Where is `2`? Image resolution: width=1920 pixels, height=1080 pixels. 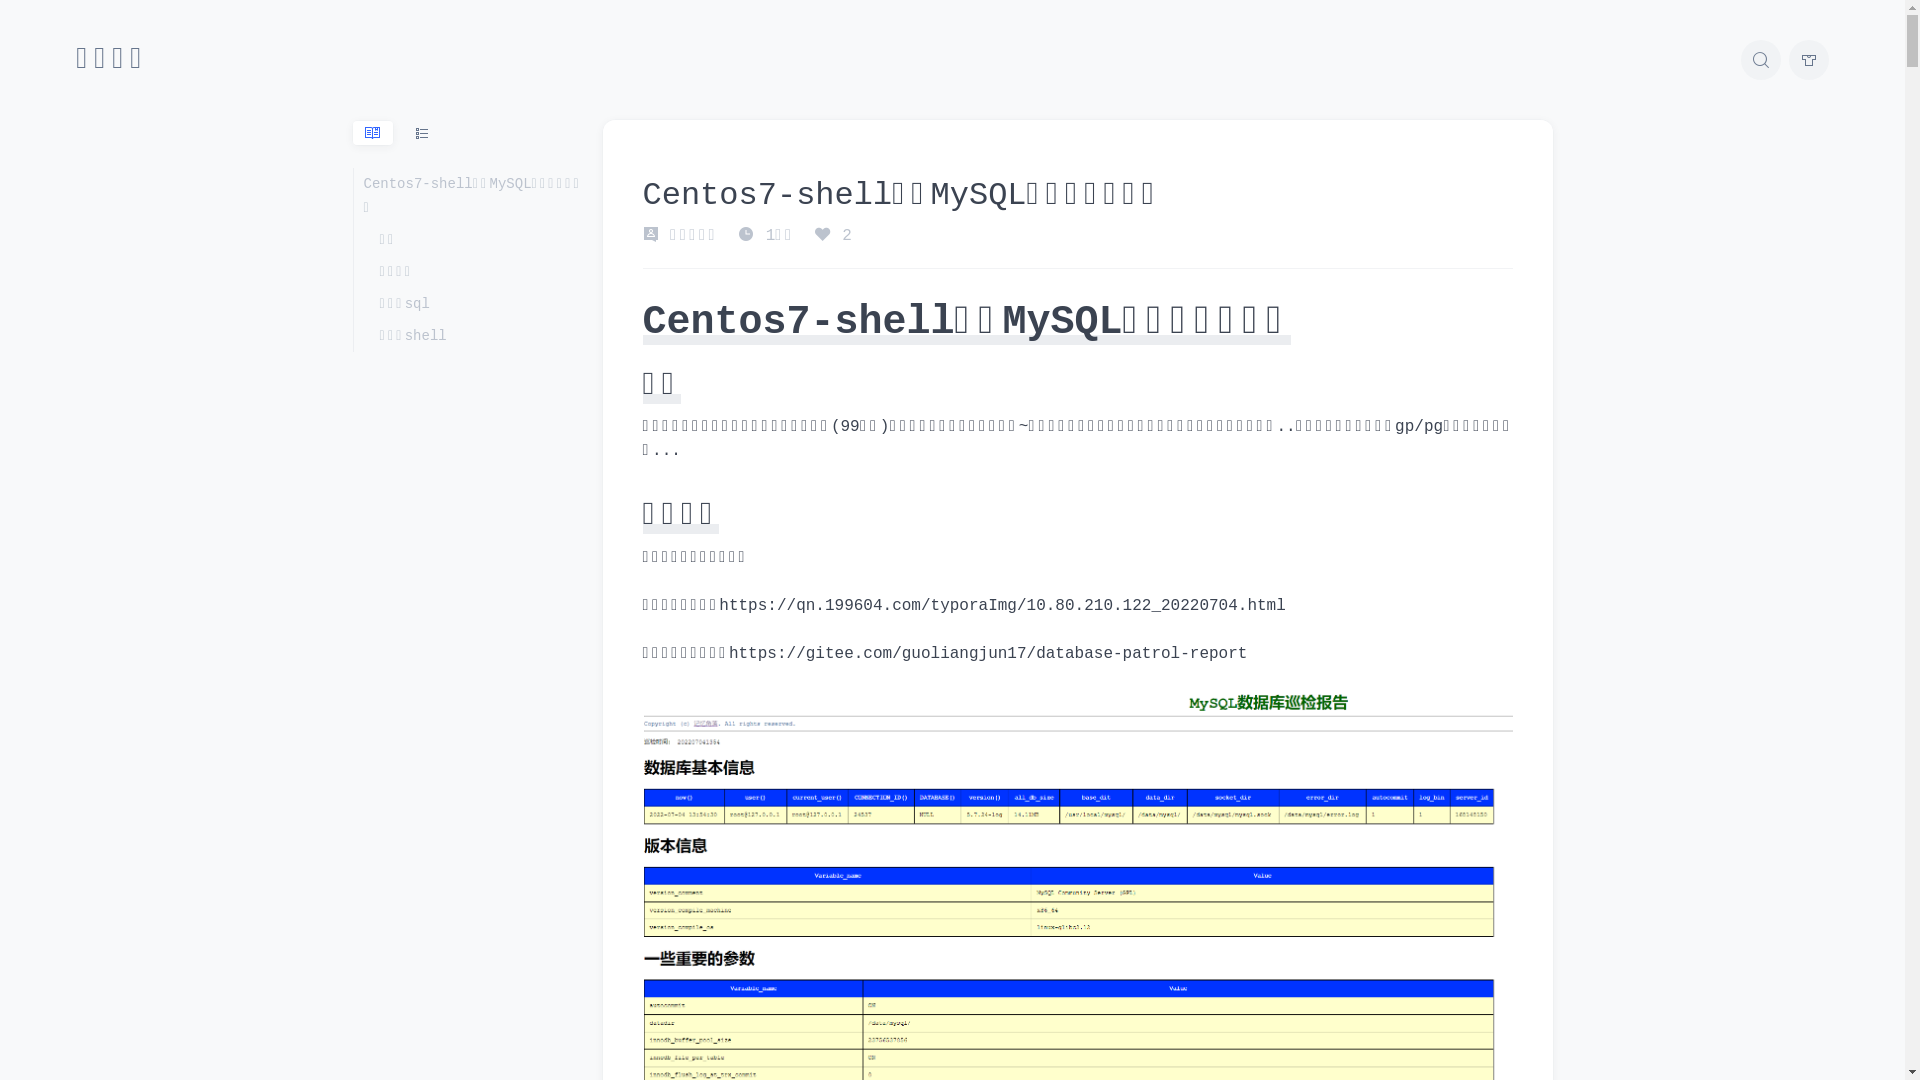 2 is located at coordinates (834, 236).